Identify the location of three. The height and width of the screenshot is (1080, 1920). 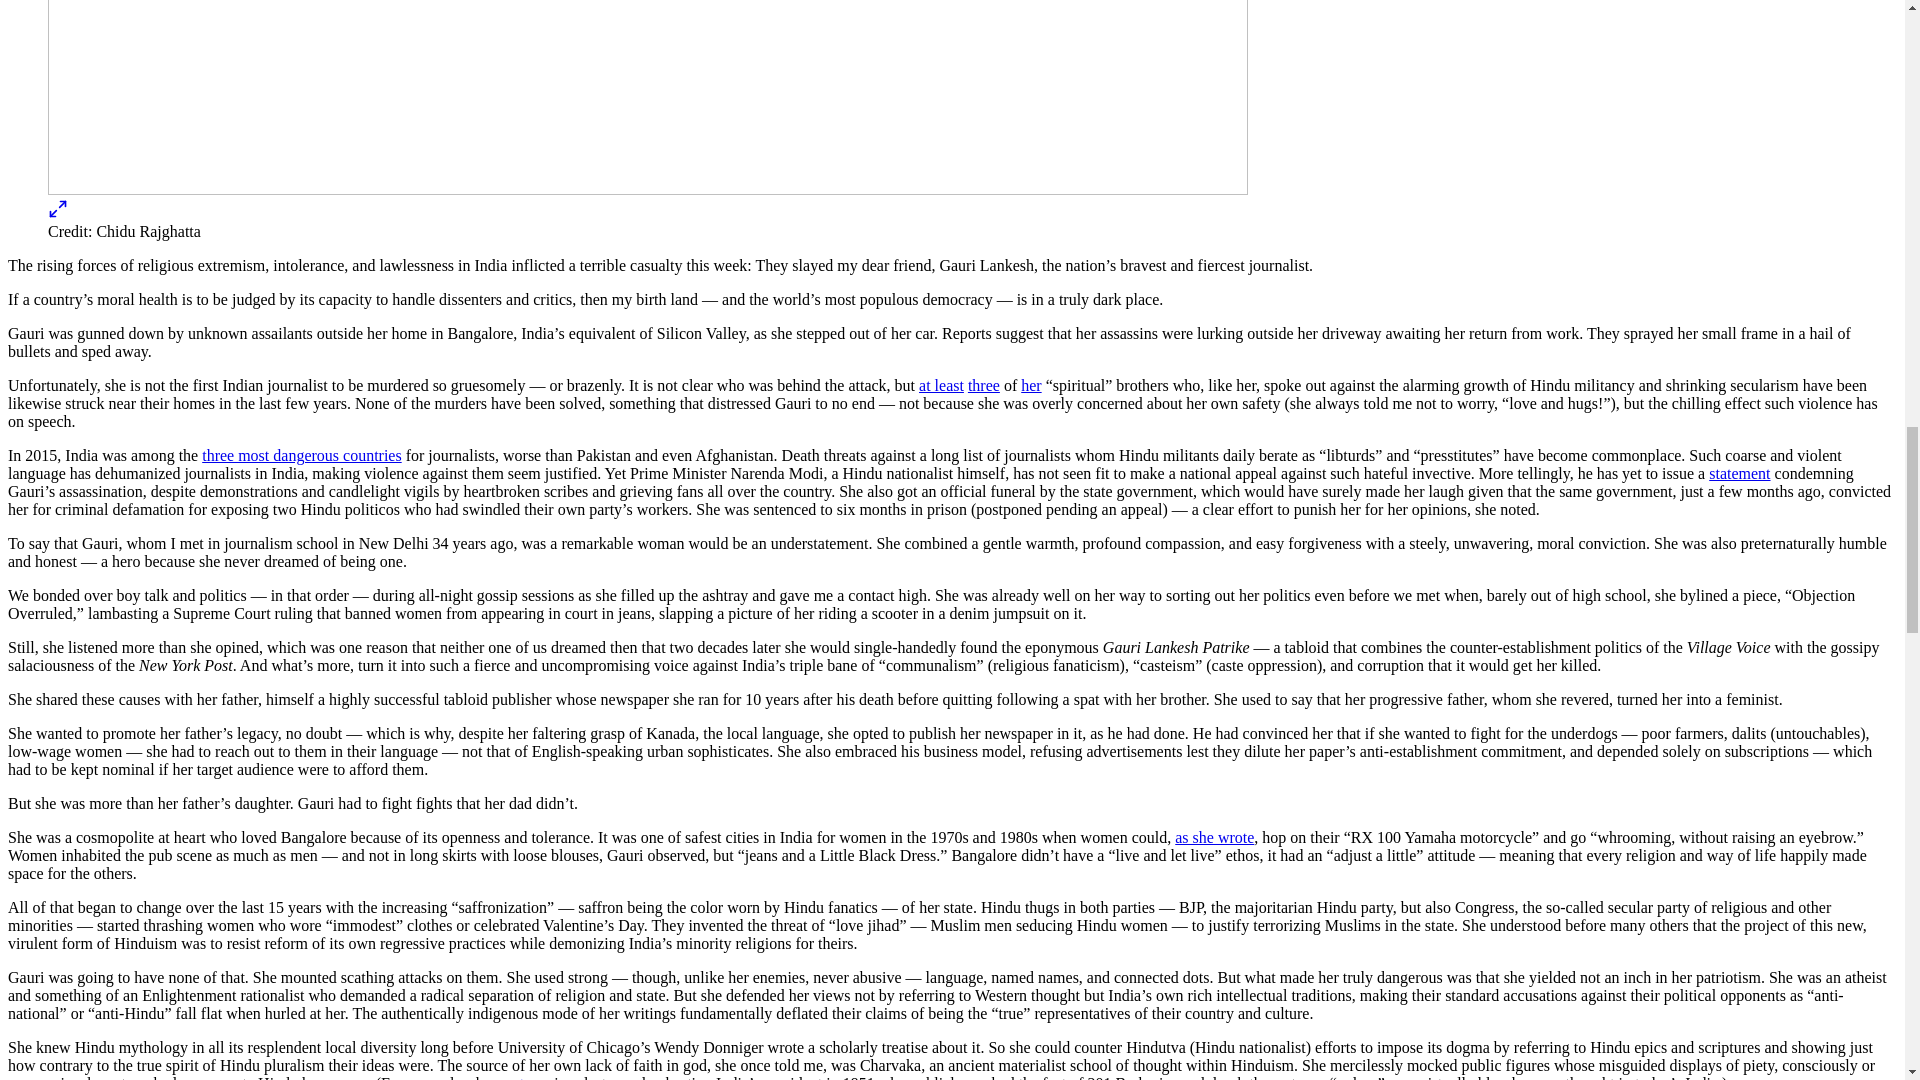
(984, 385).